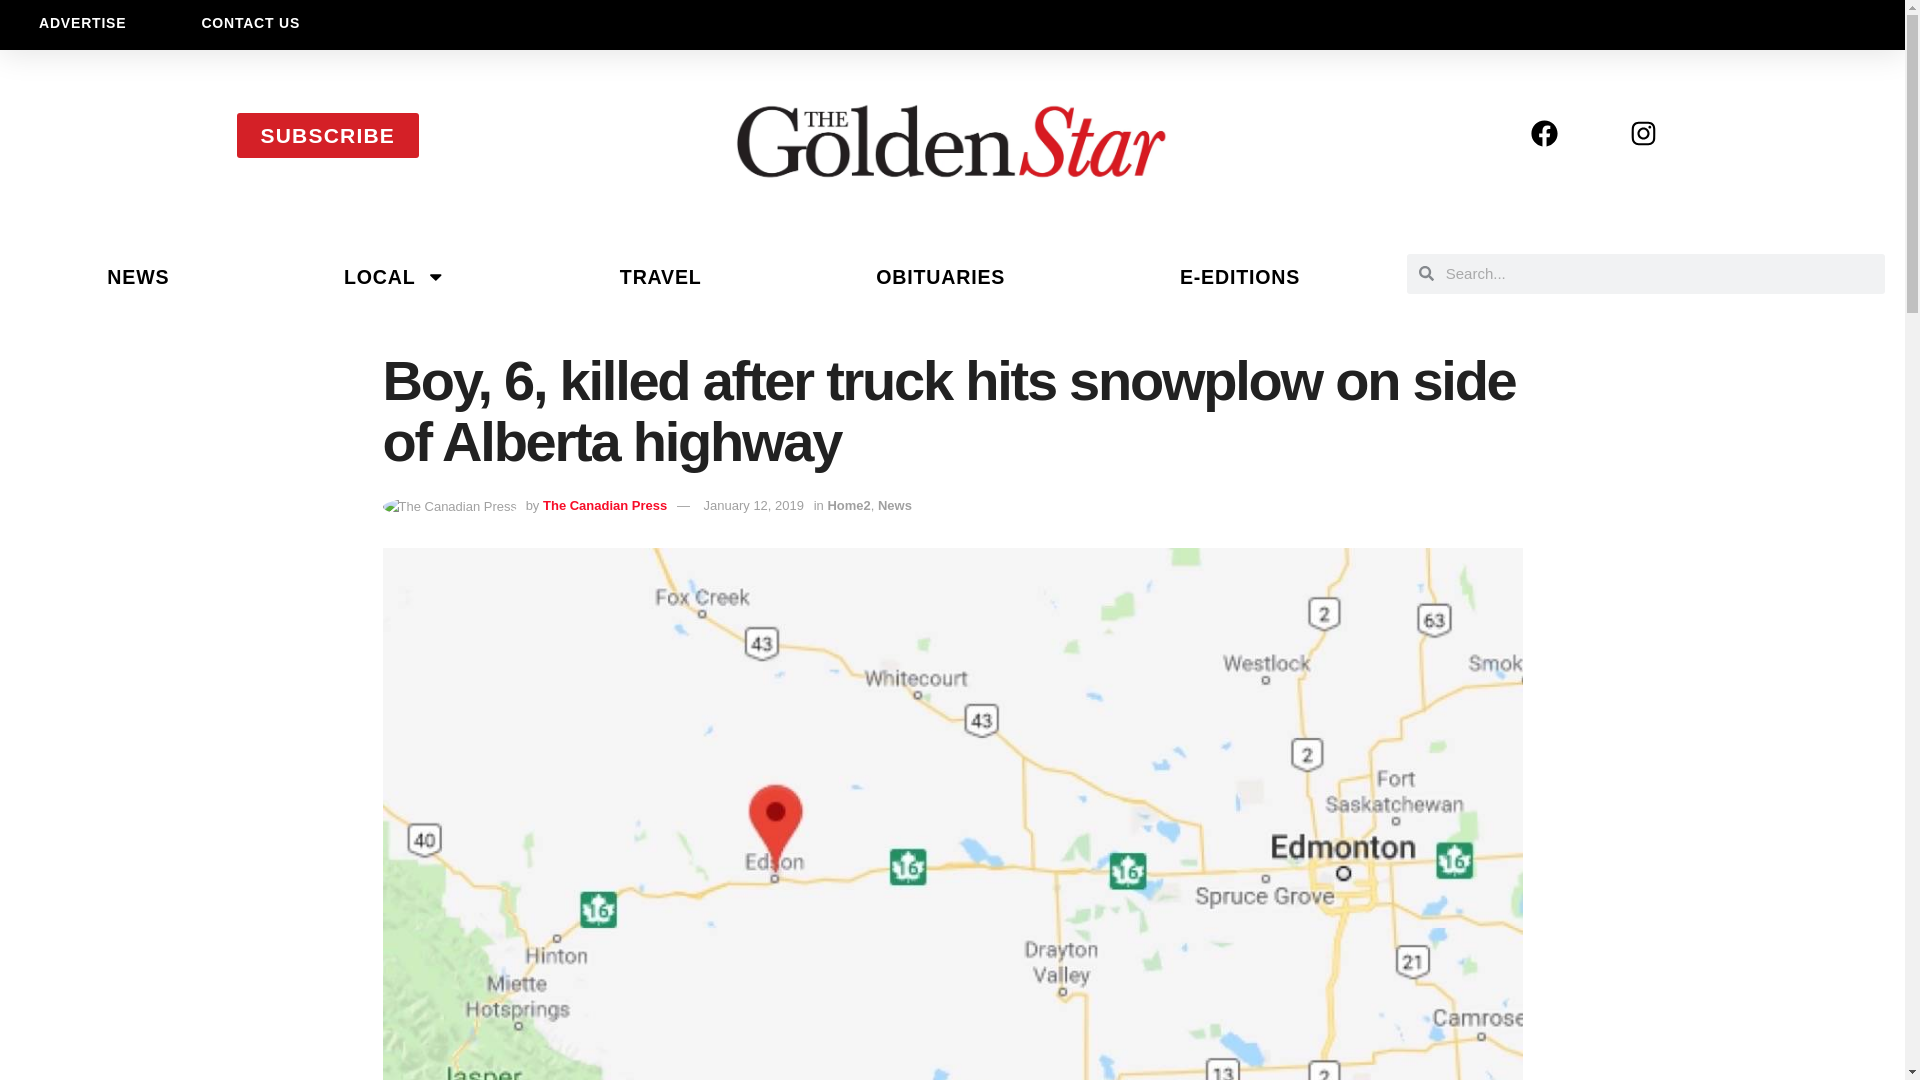  What do you see at coordinates (82, 23) in the screenshot?
I see `ADVERTISE` at bounding box center [82, 23].